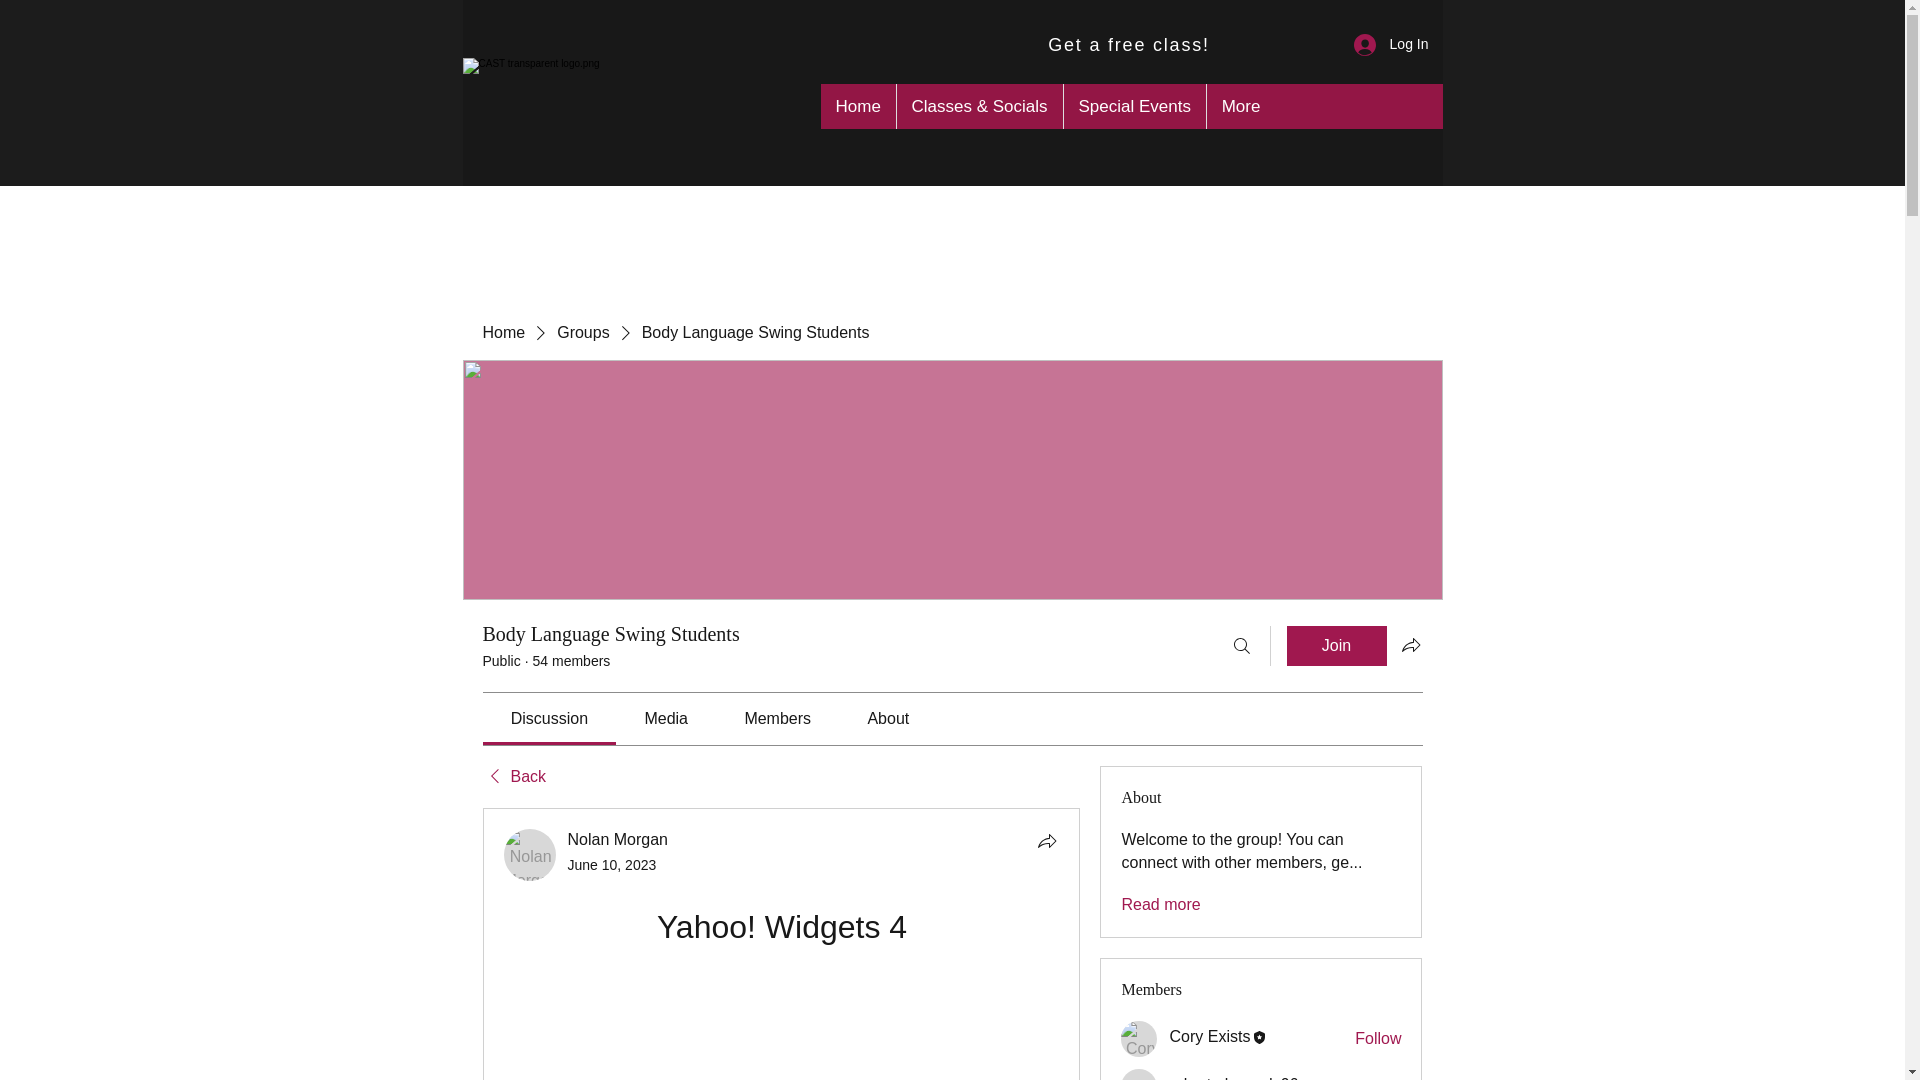 The image size is (1920, 1080). I want to click on Read more, so click(1160, 904).